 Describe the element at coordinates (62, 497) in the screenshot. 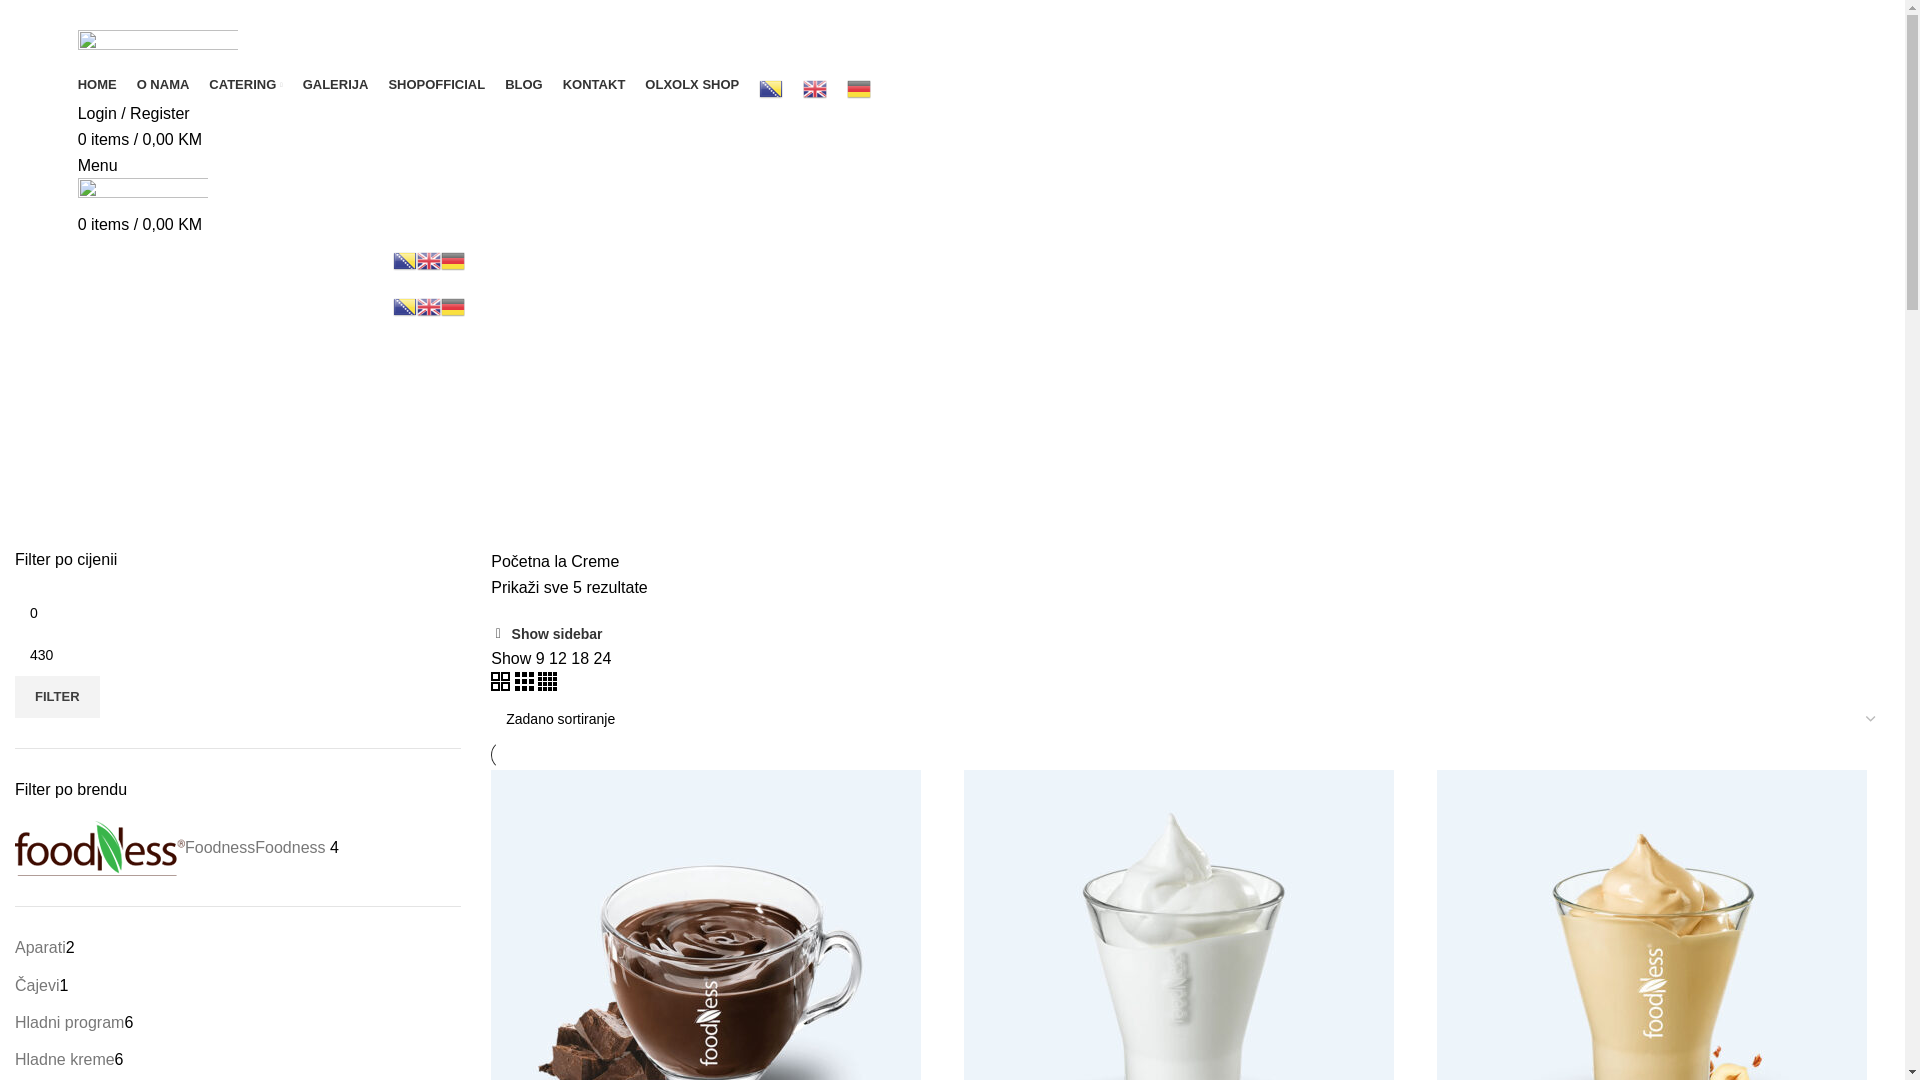

I see `Categories` at that location.